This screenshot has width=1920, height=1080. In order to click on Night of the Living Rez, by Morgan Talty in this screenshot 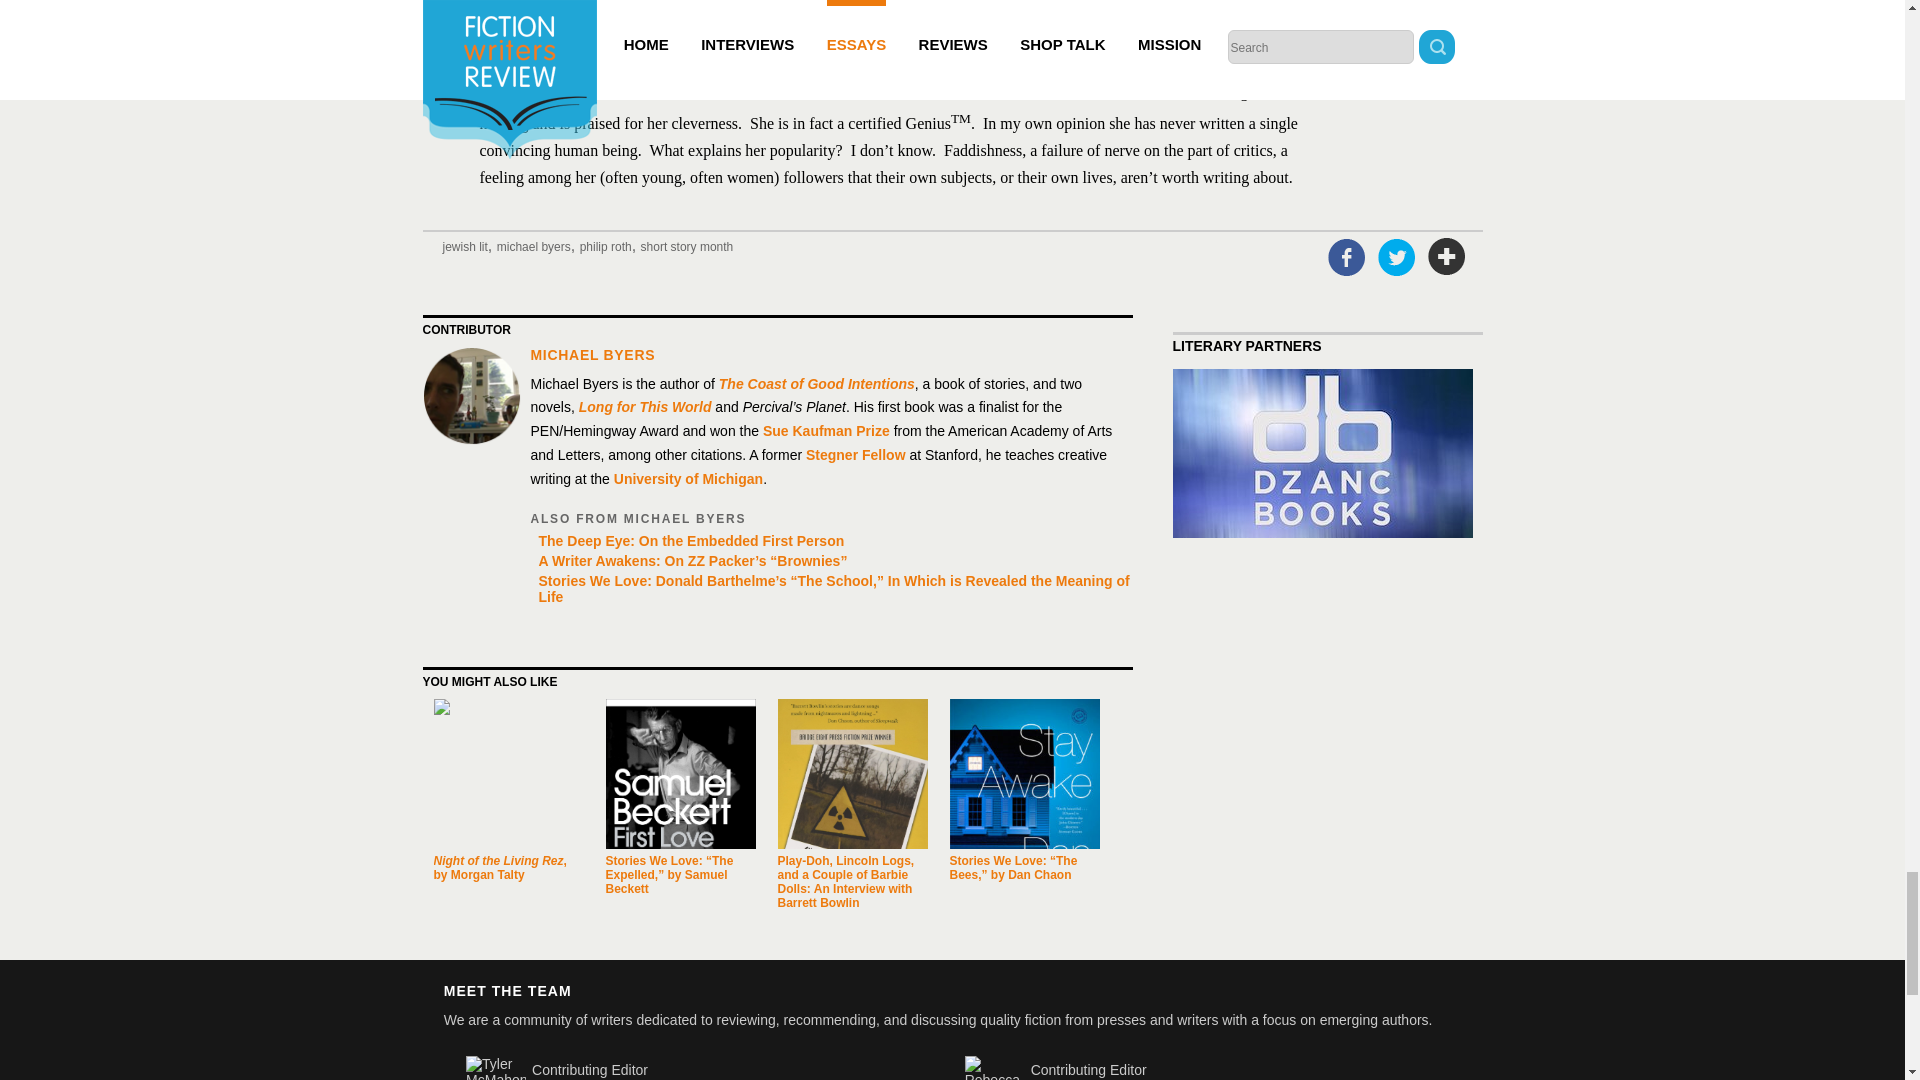, I will do `click(500, 868)`.